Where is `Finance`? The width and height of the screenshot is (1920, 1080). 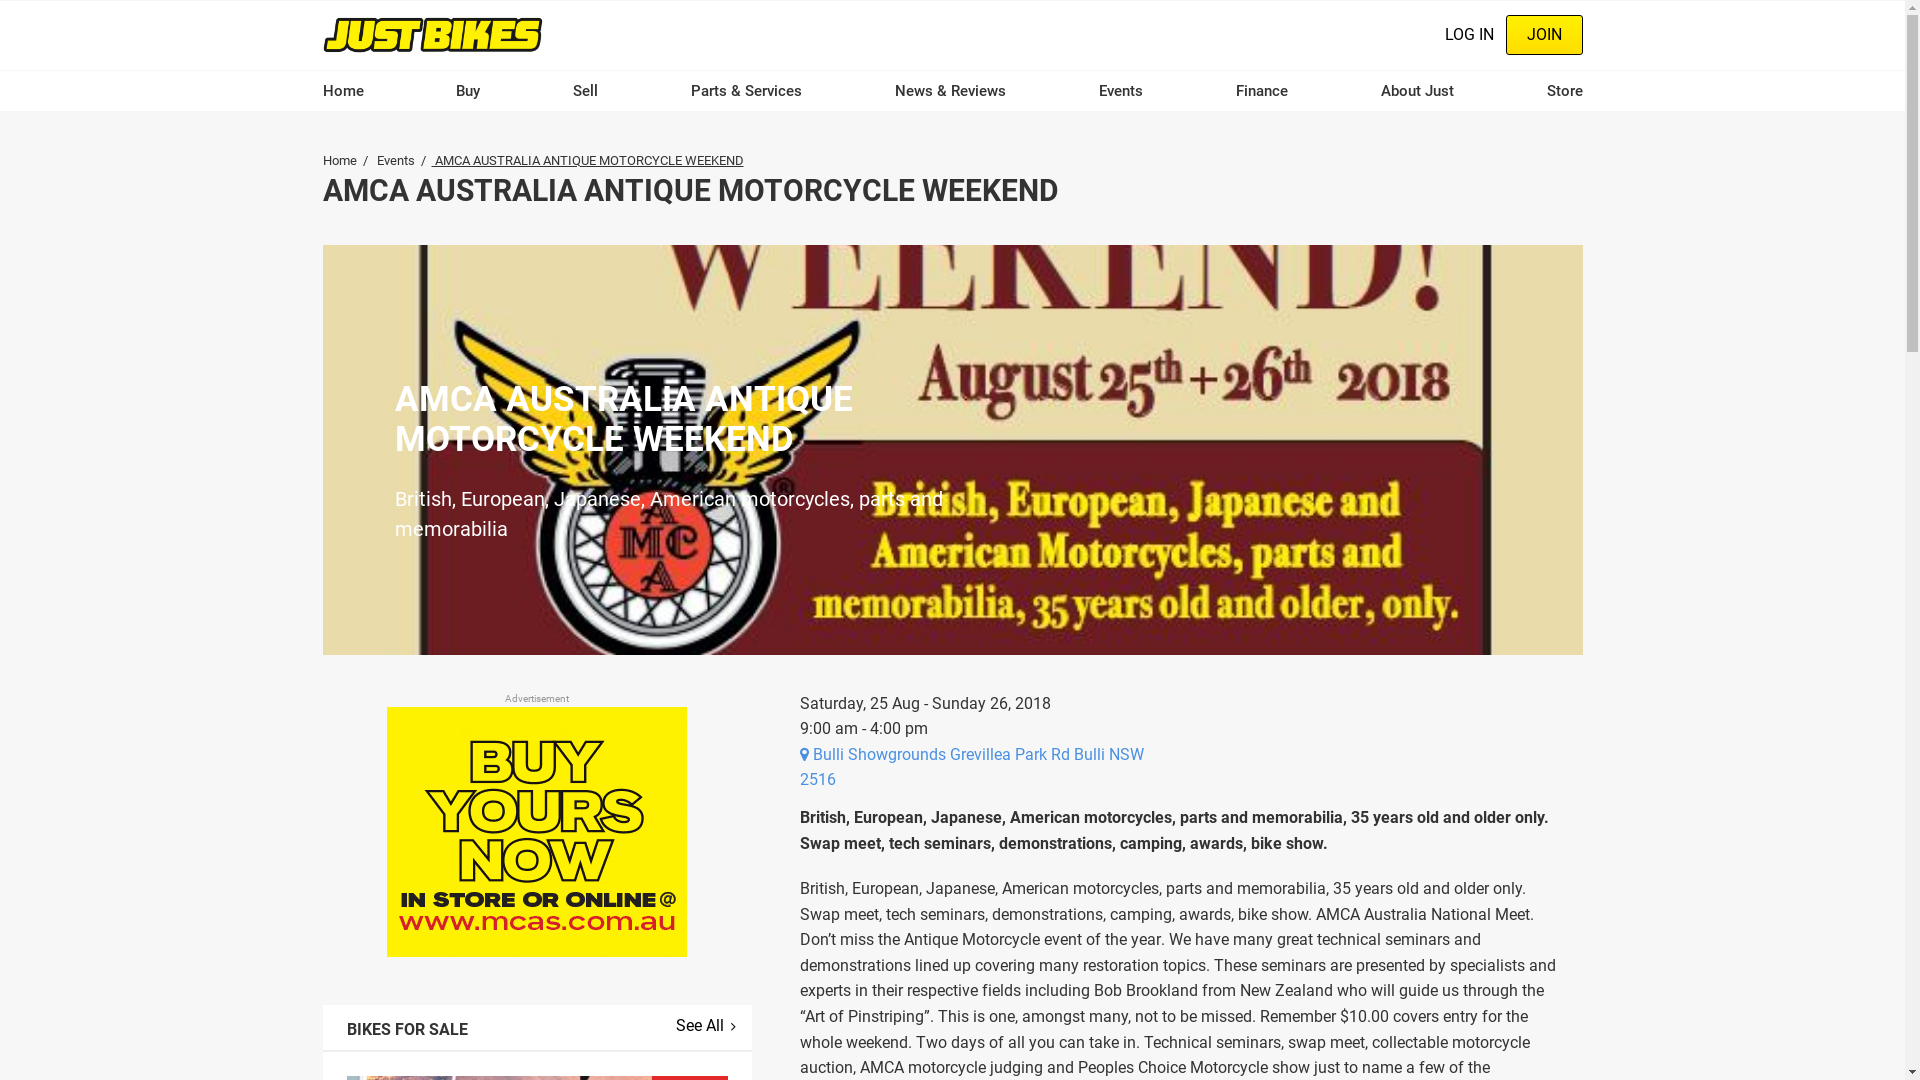 Finance is located at coordinates (1262, 91).